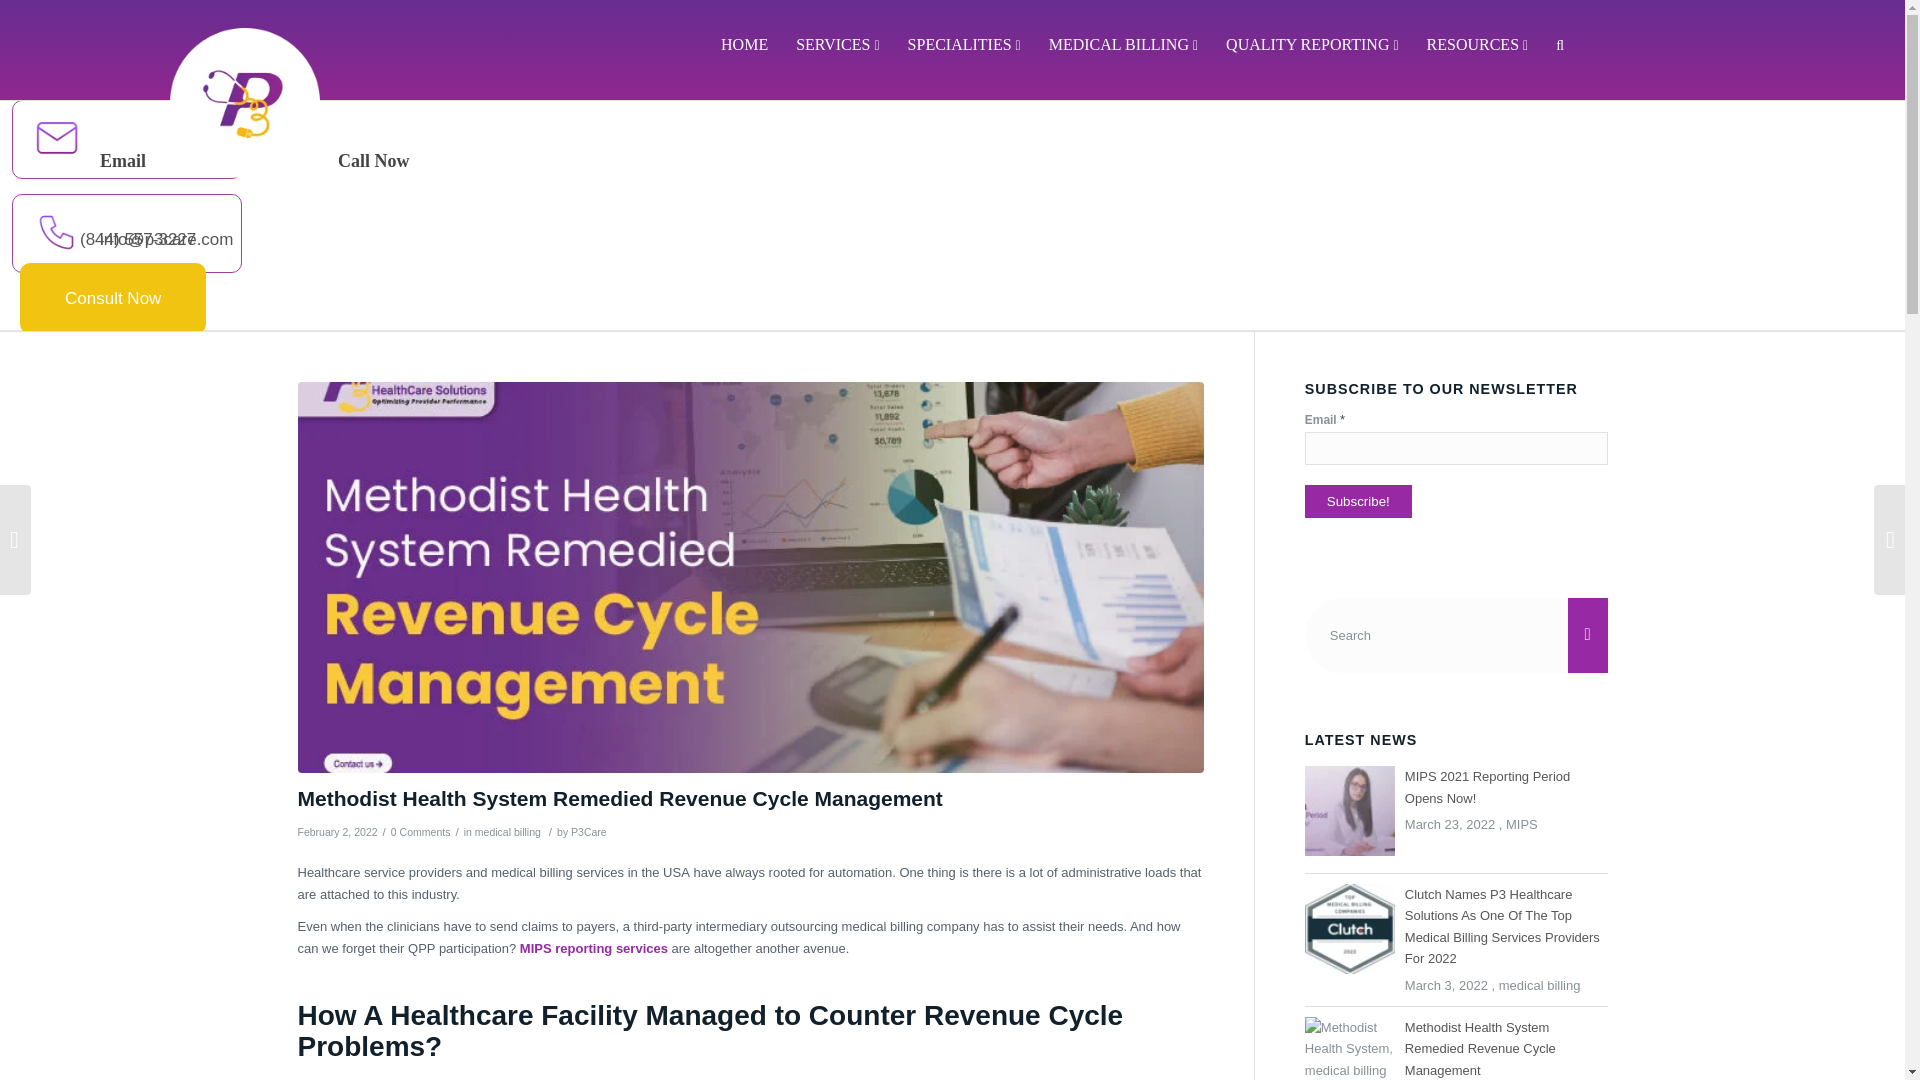  I want to click on Subscribe!, so click(1358, 501).